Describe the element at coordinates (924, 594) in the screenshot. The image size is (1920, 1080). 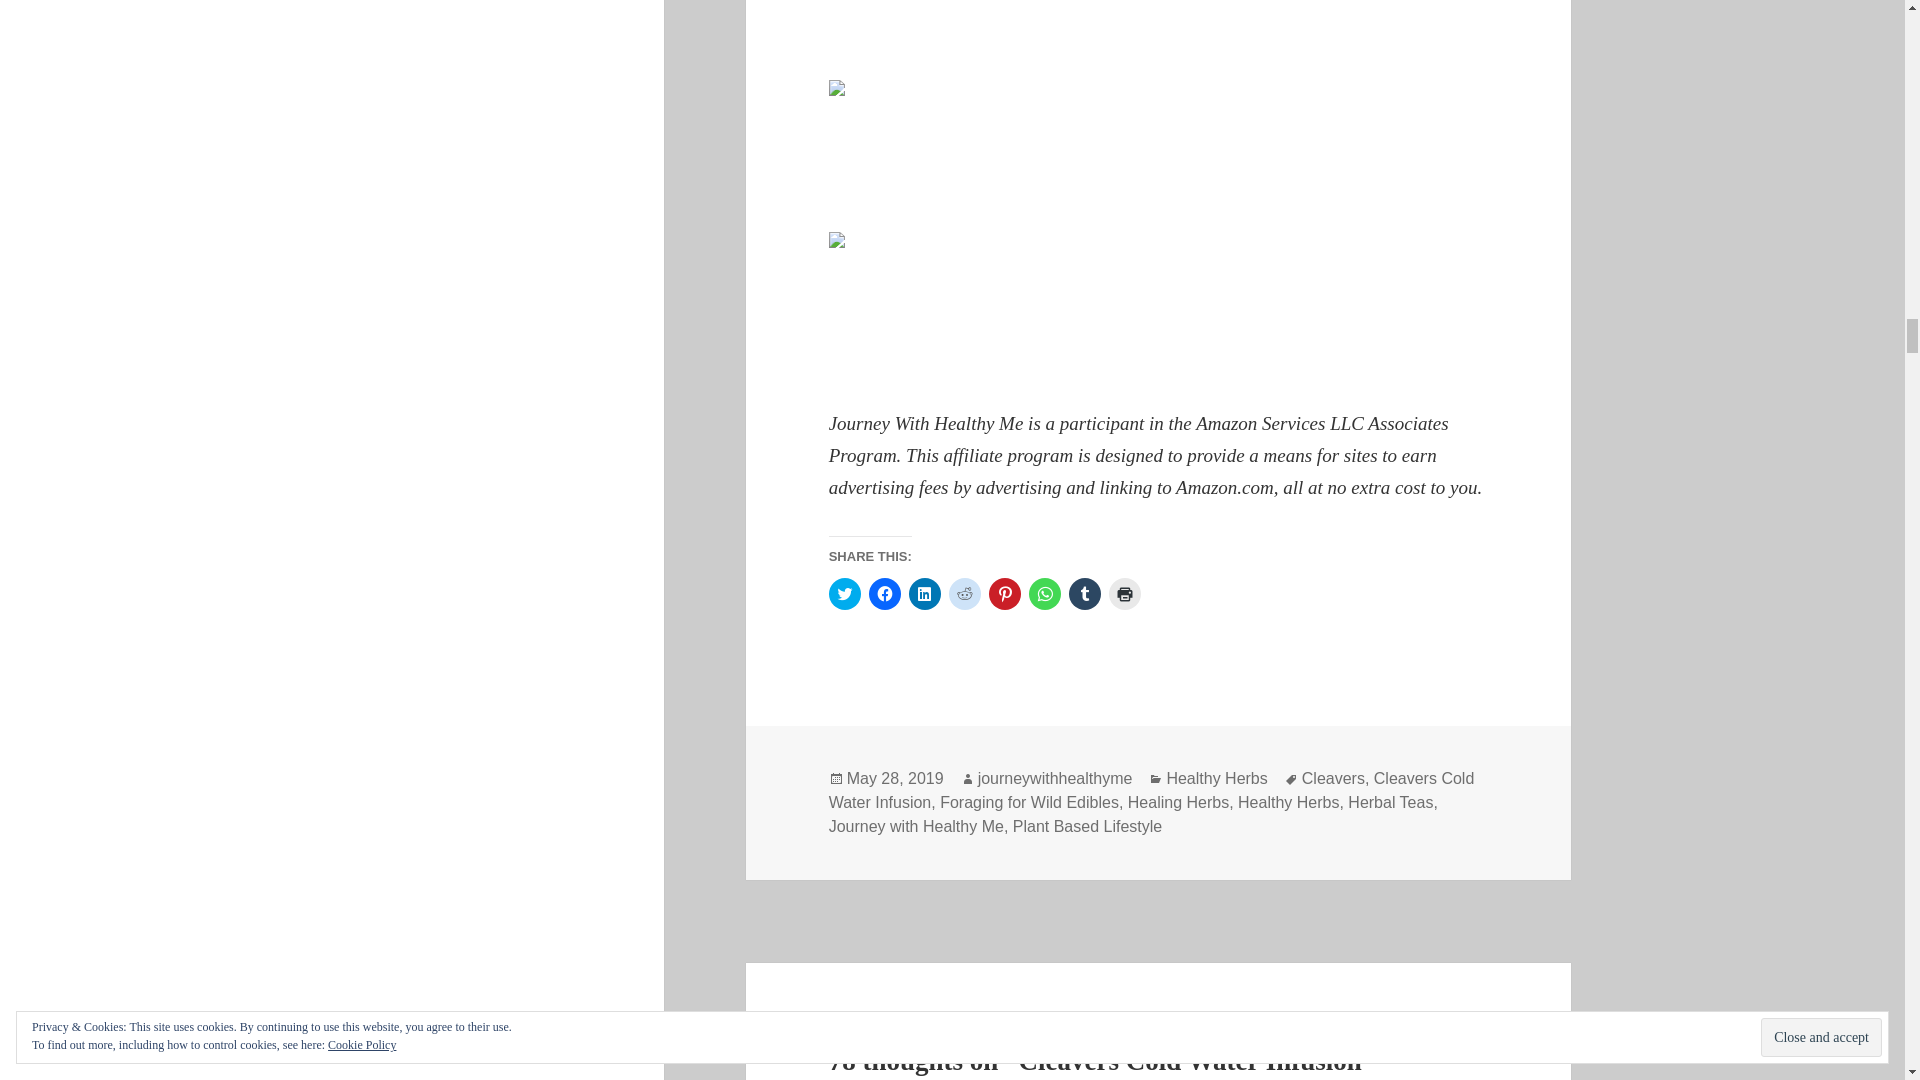
I see `Click to share on LinkedIn` at that location.